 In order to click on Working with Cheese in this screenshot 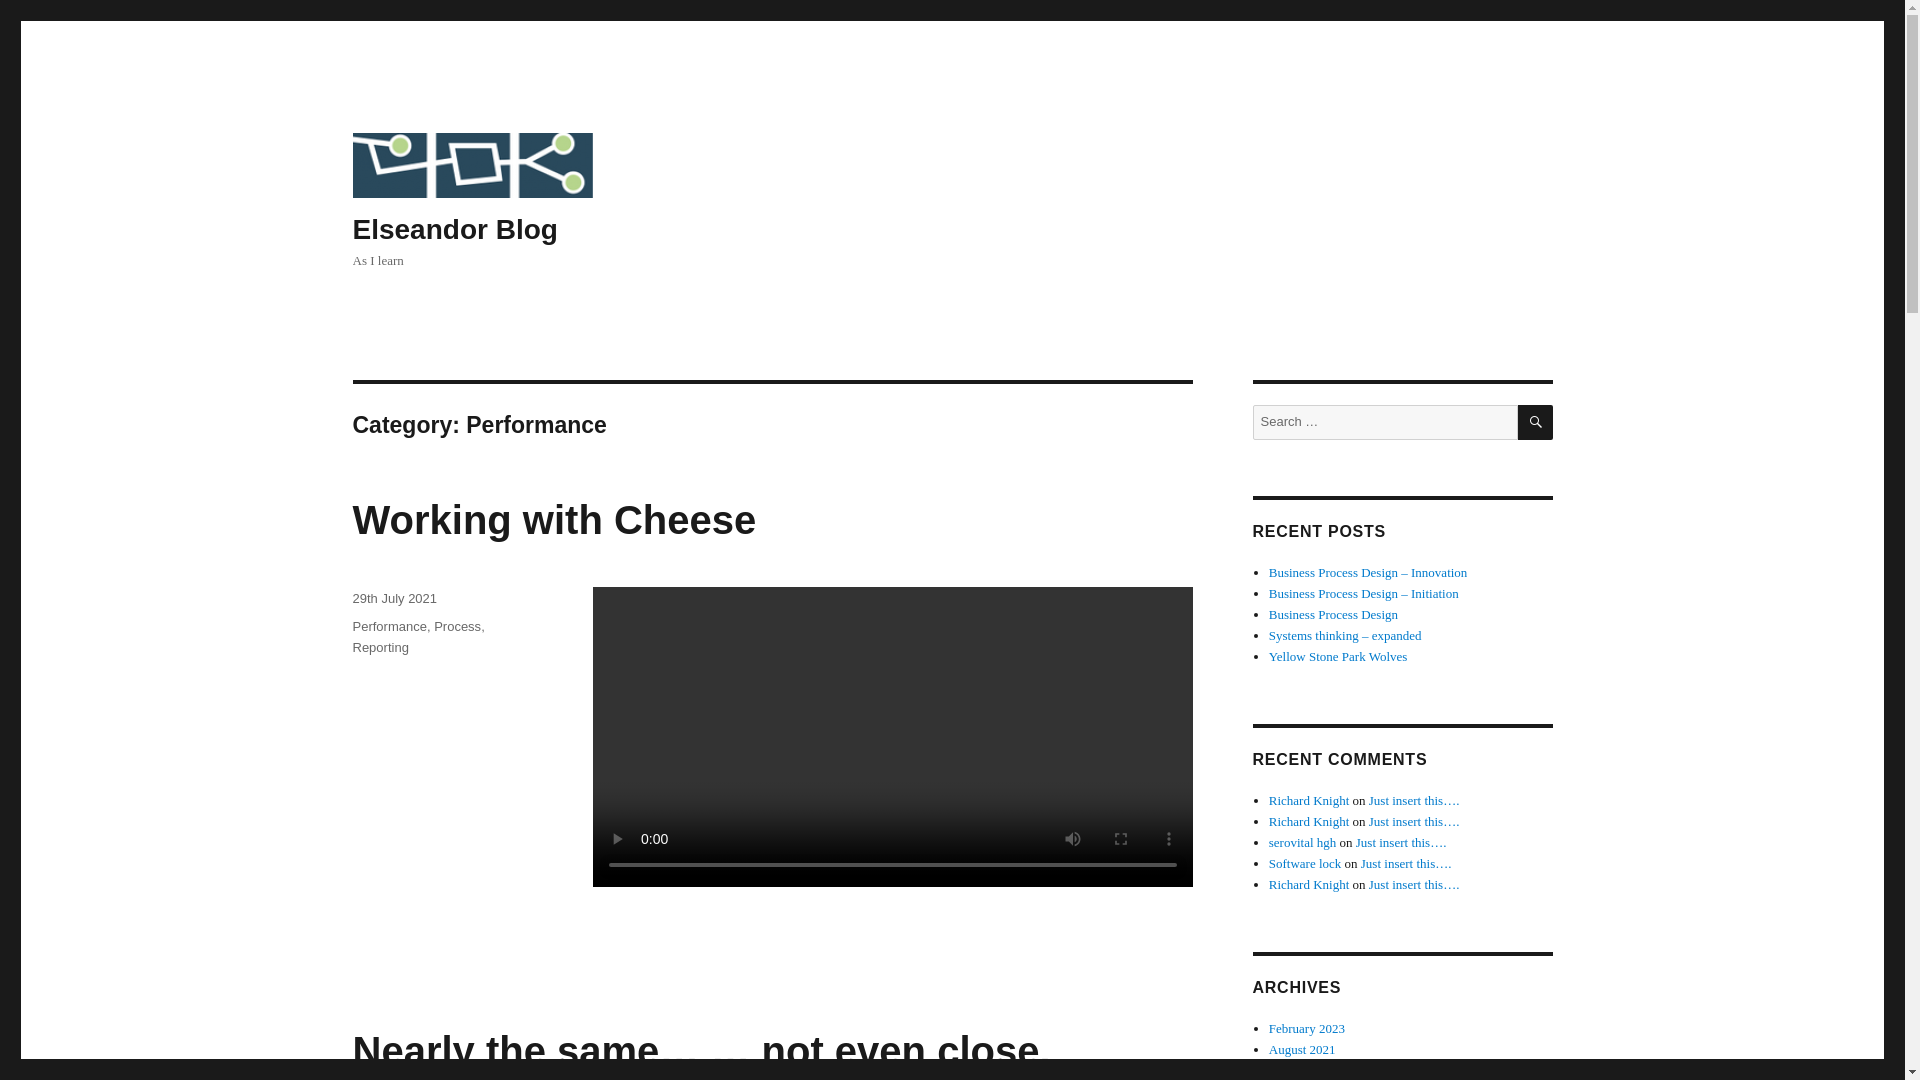, I will do `click(554, 520)`.